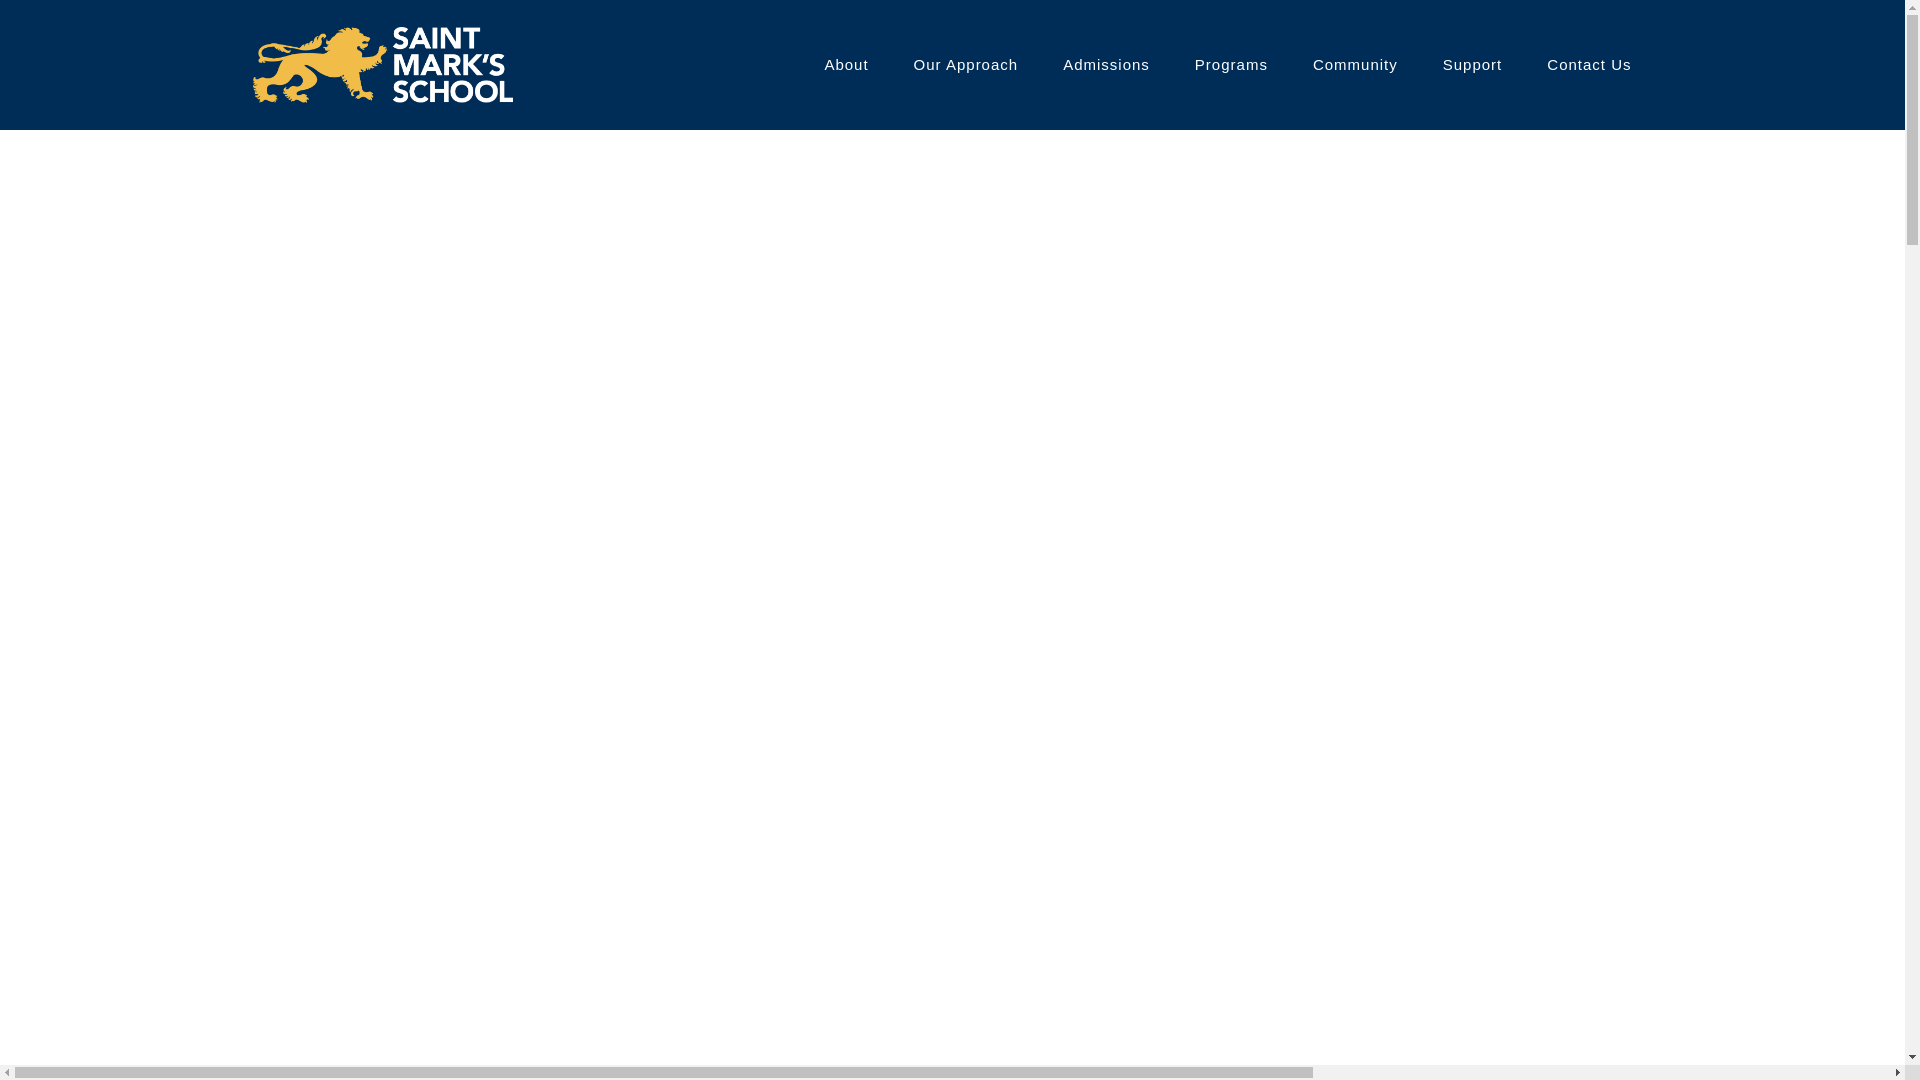  What do you see at coordinates (966, 65) in the screenshot?
I see `Our Approach` at bounding box center [966, 65].